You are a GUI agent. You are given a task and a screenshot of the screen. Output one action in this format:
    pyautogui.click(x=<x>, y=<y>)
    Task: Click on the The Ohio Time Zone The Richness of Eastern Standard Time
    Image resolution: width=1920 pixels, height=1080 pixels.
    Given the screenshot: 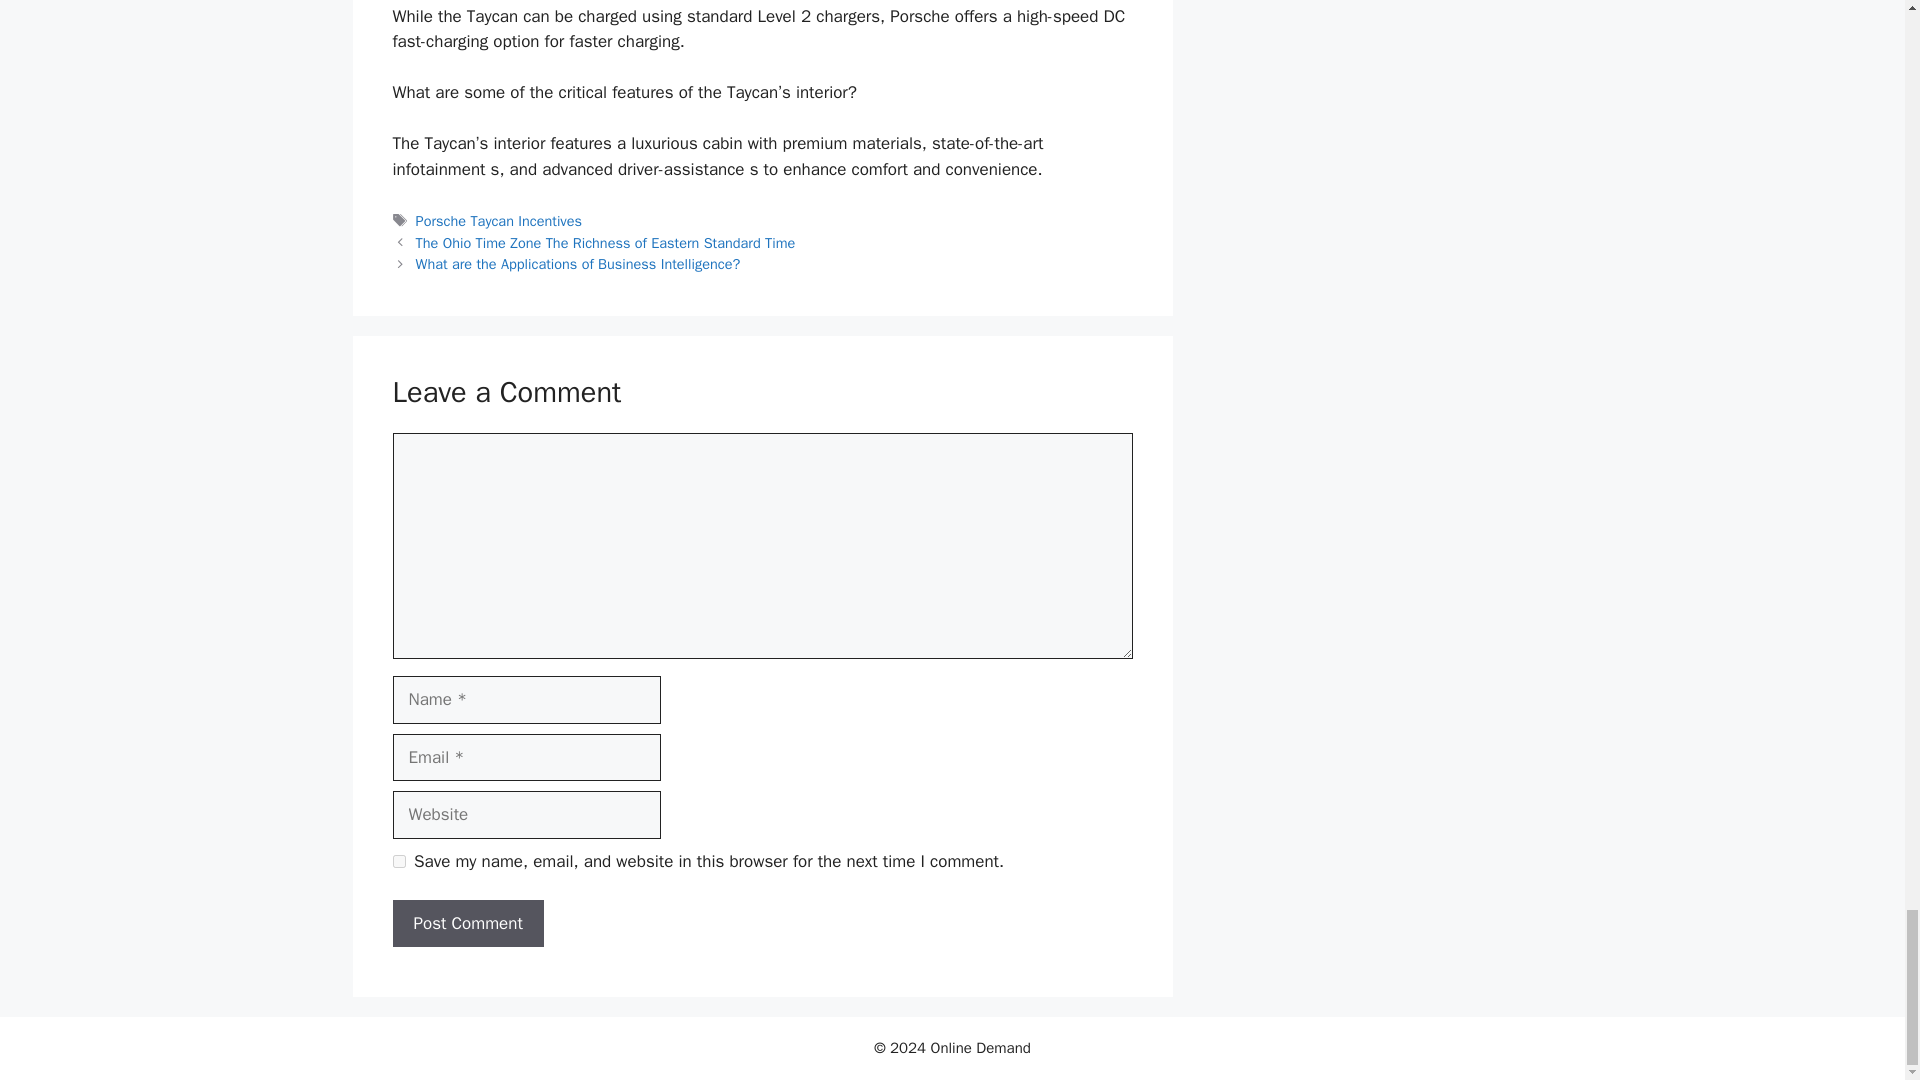 What is the action you would take?
    pyautogui.click(x=606, y=242)
    